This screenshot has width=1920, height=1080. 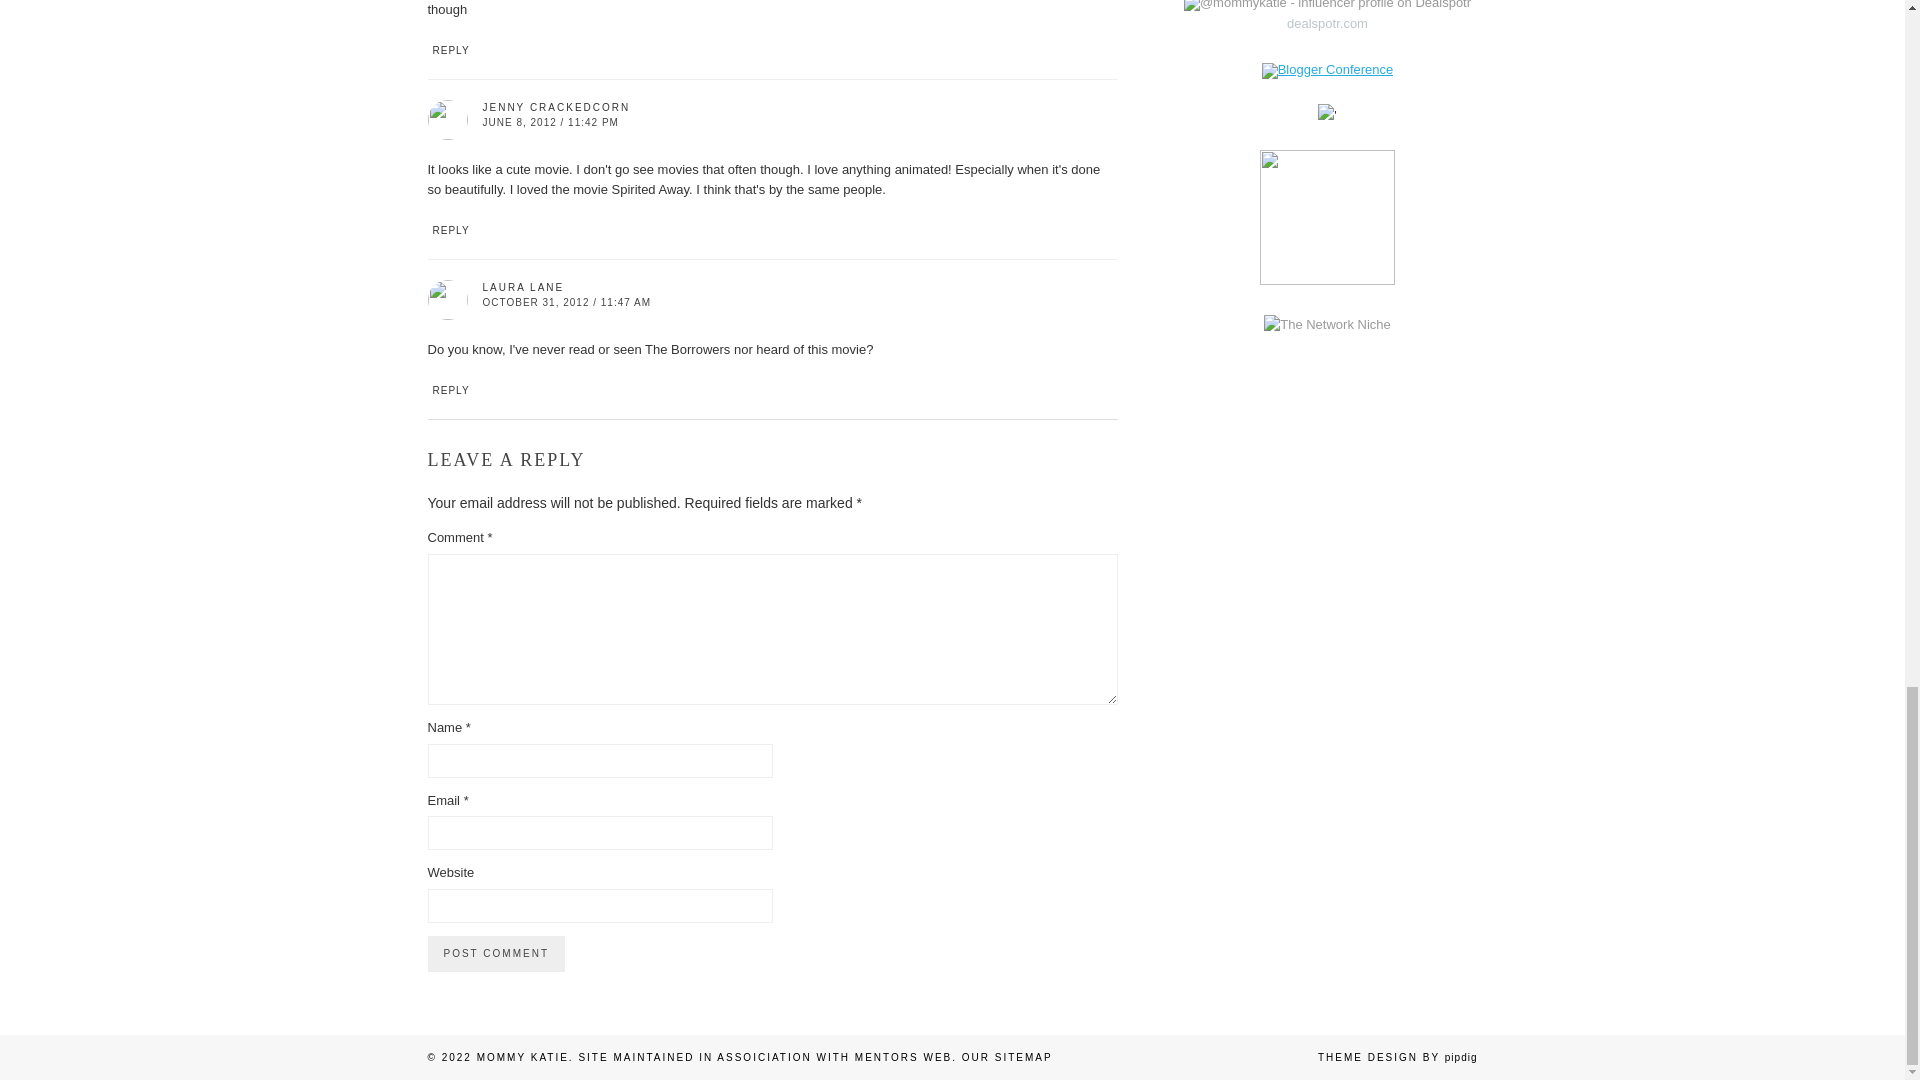 I want to click on Blogger Conference, so click(x=1327, y=68).